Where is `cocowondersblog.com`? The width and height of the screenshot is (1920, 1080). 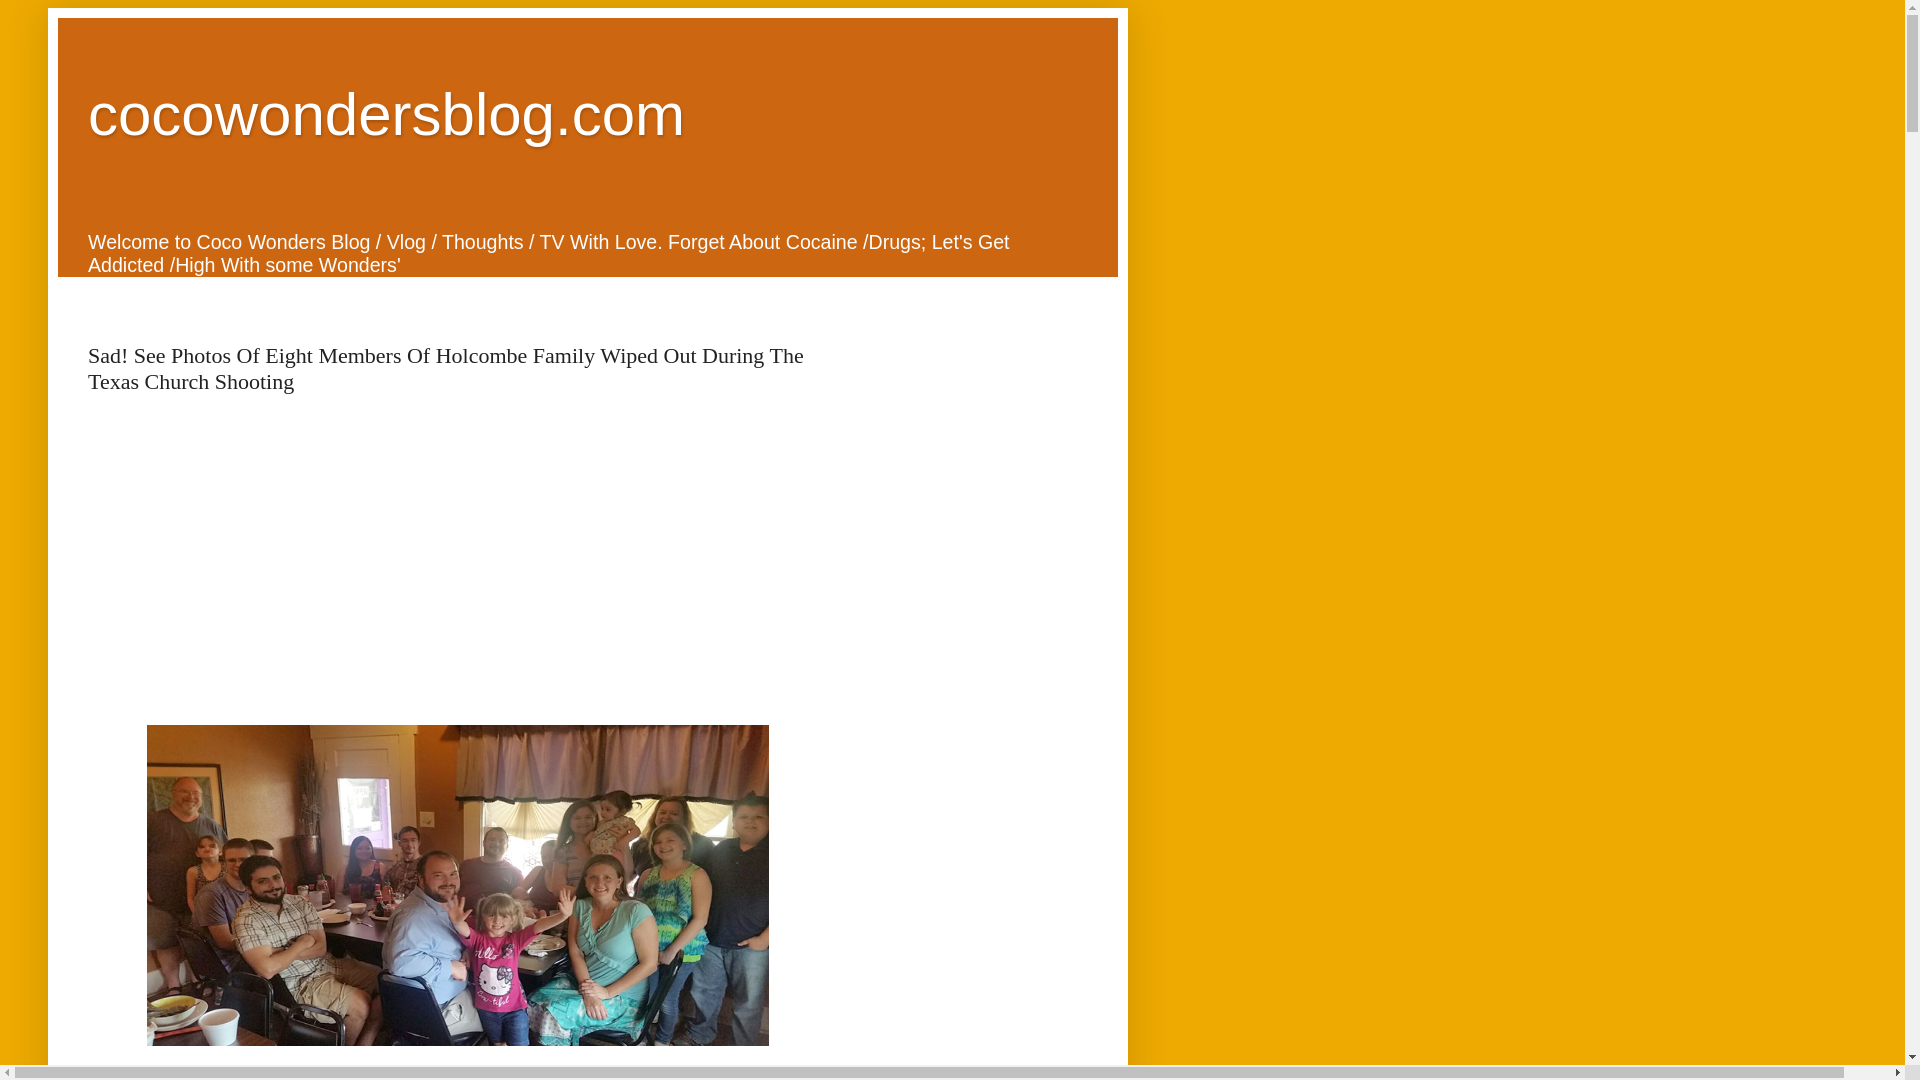 cocowondersblog.com is located at coordinates (386, 114).